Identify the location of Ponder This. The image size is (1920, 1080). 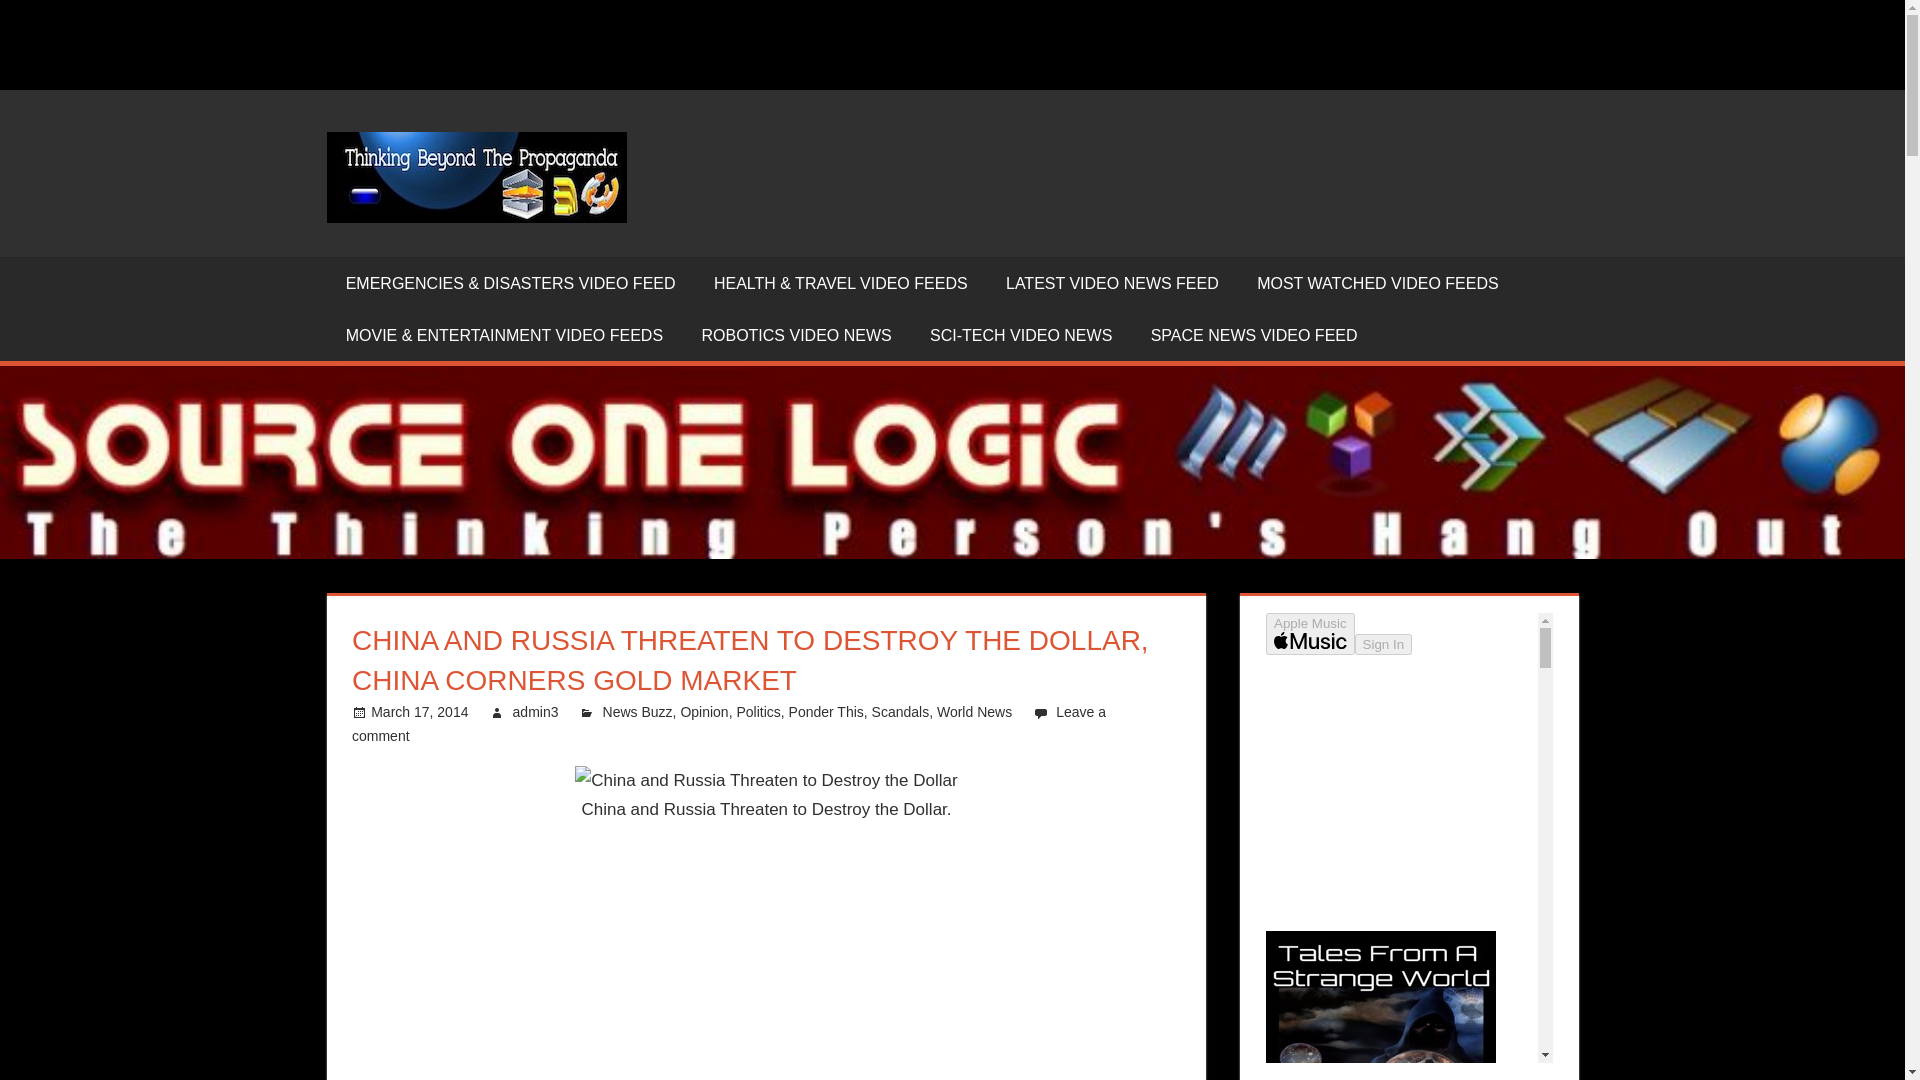
(826, 712).